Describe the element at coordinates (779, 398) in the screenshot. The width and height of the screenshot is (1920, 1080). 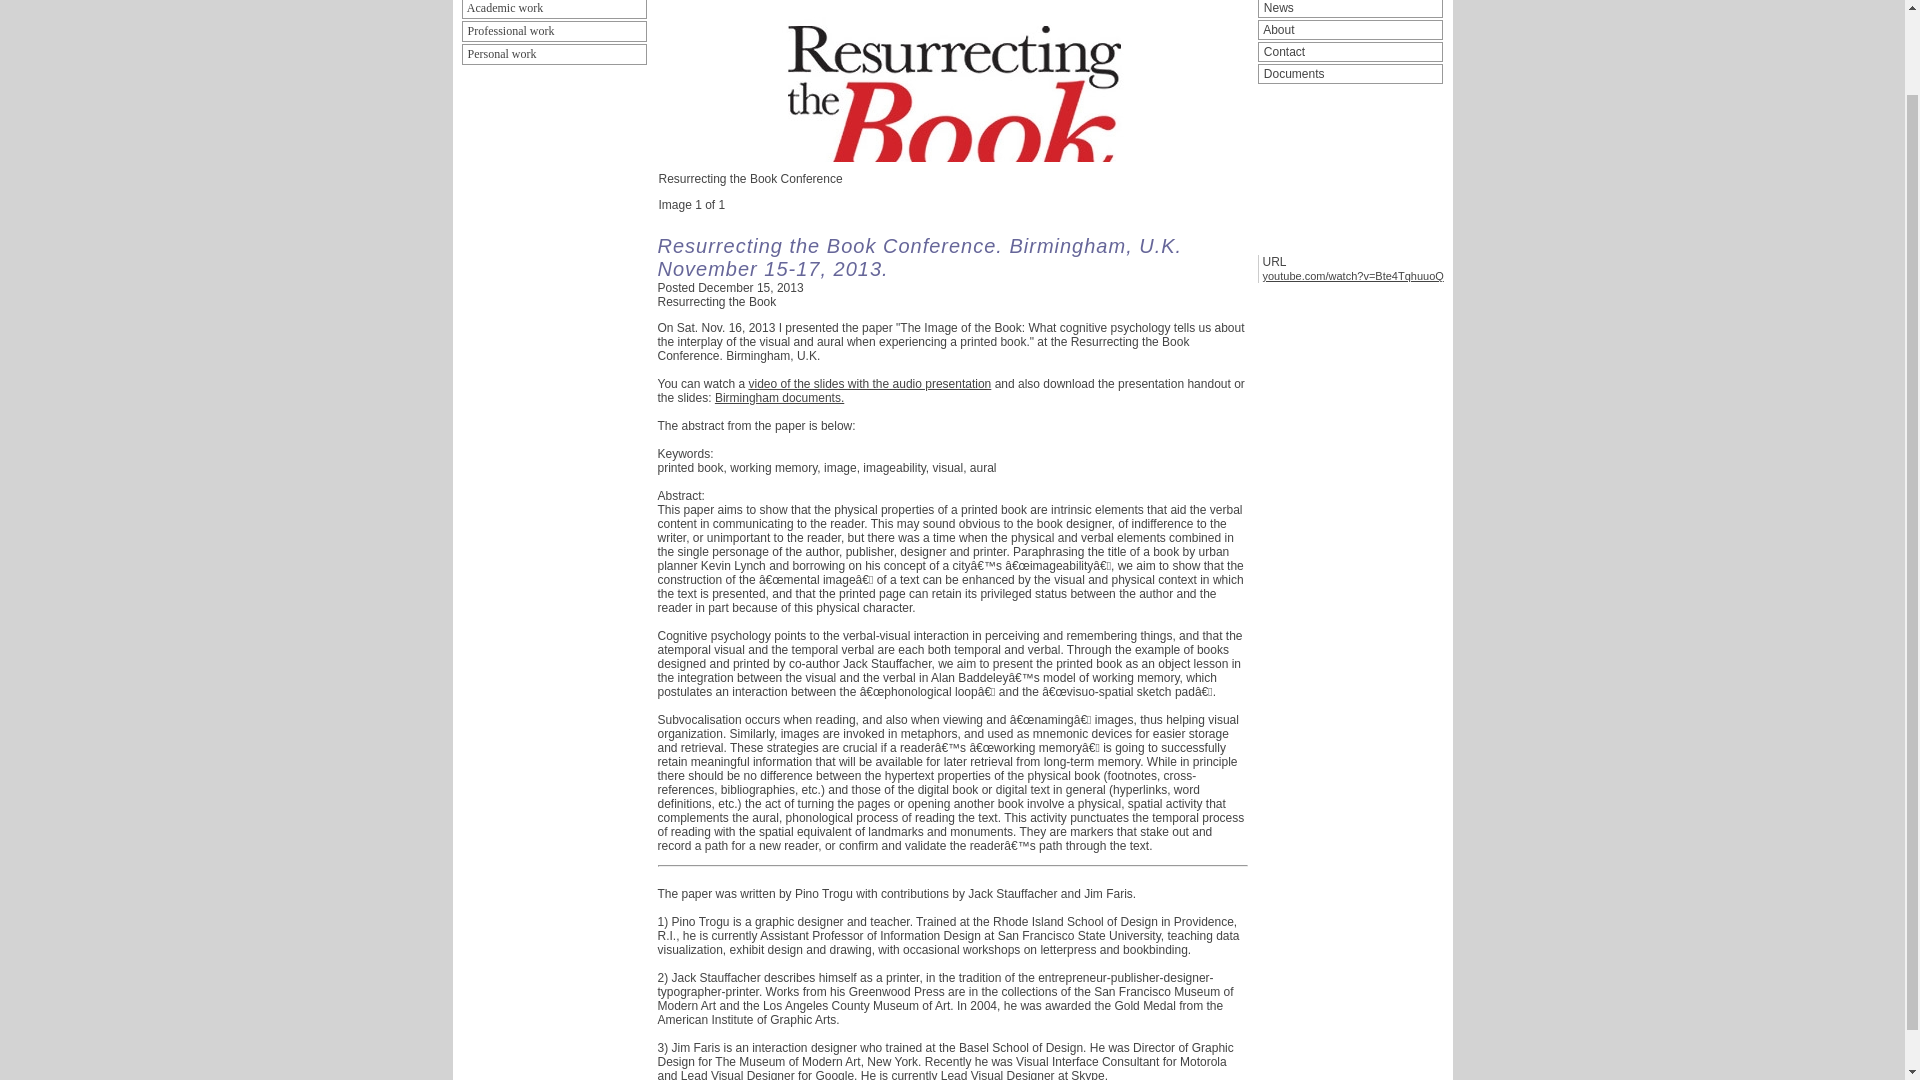
I see `Birmingham documents.` at that location.